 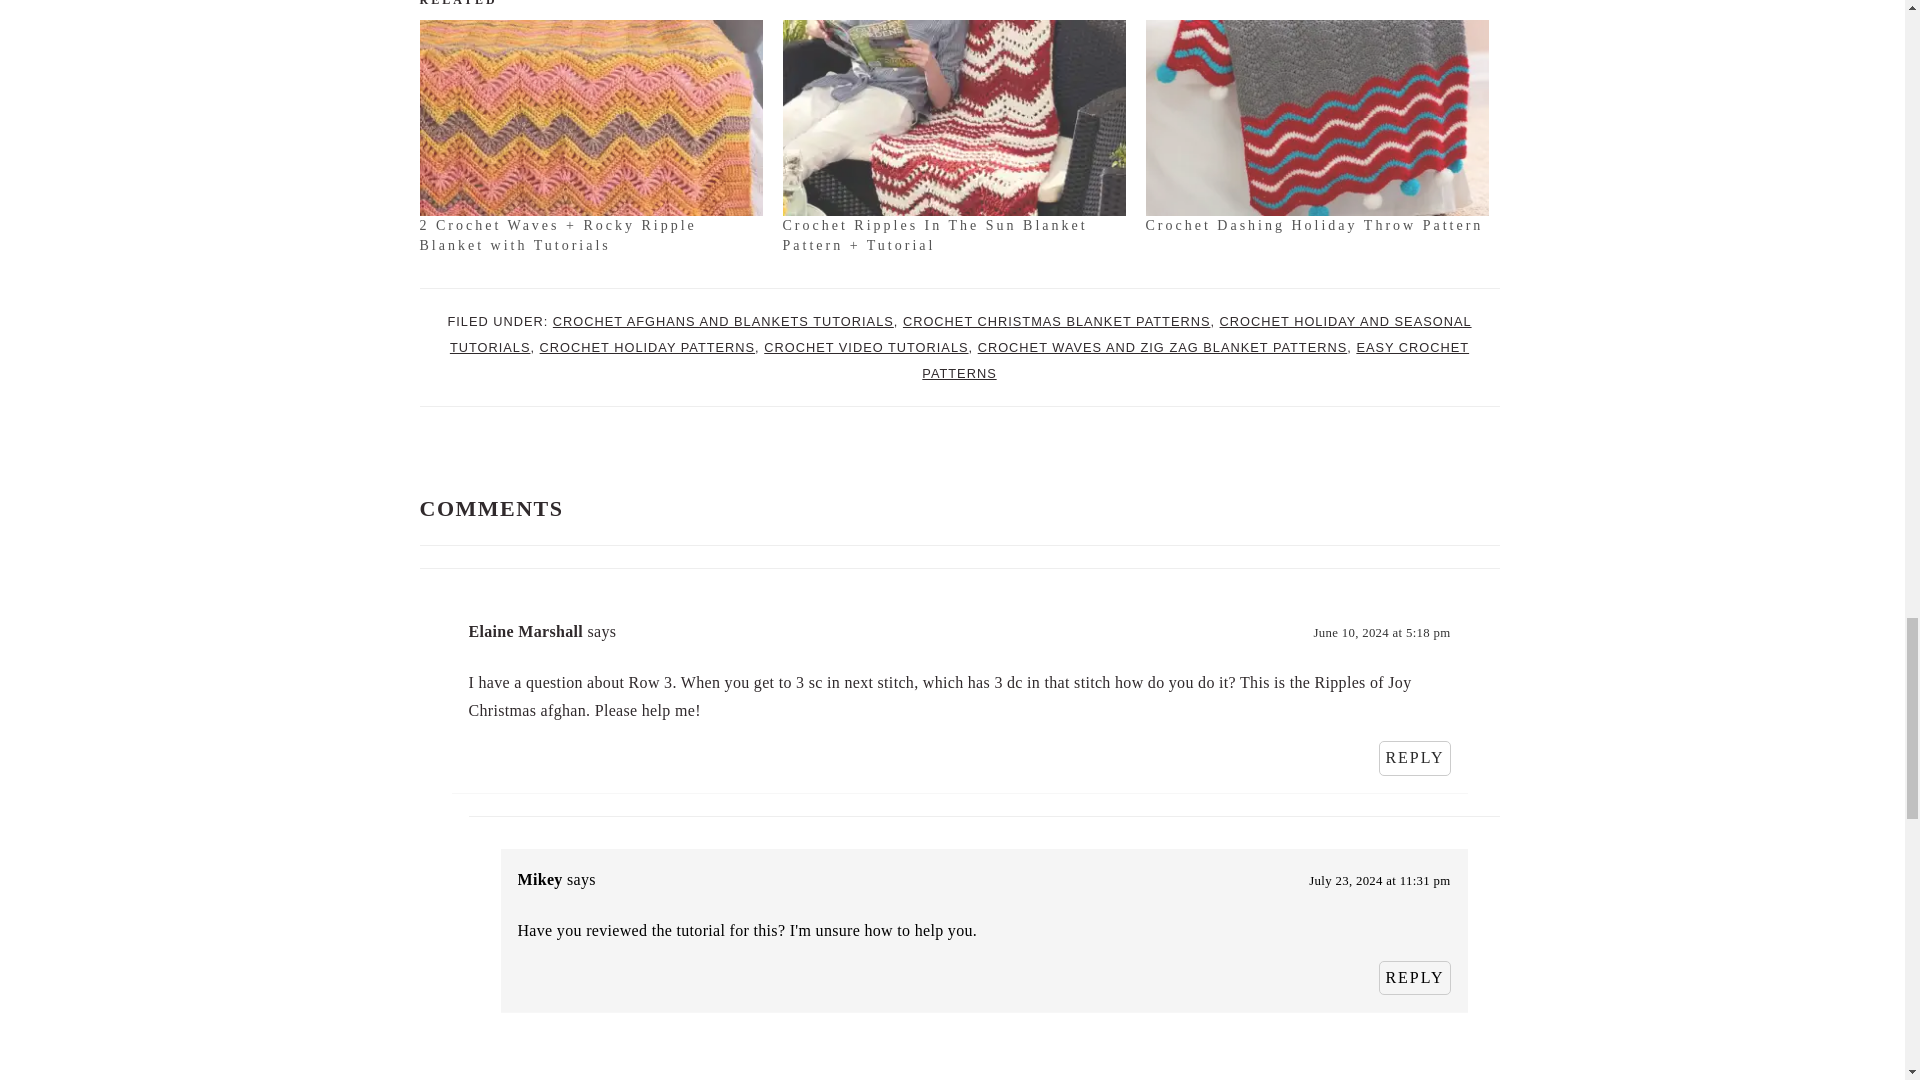 What do you see at coordinates (1056, 322) in the screenshot?
I see `CROCHET CHRISTMAS BLANKET PATTERNS` at bounding box center [1056, 322].